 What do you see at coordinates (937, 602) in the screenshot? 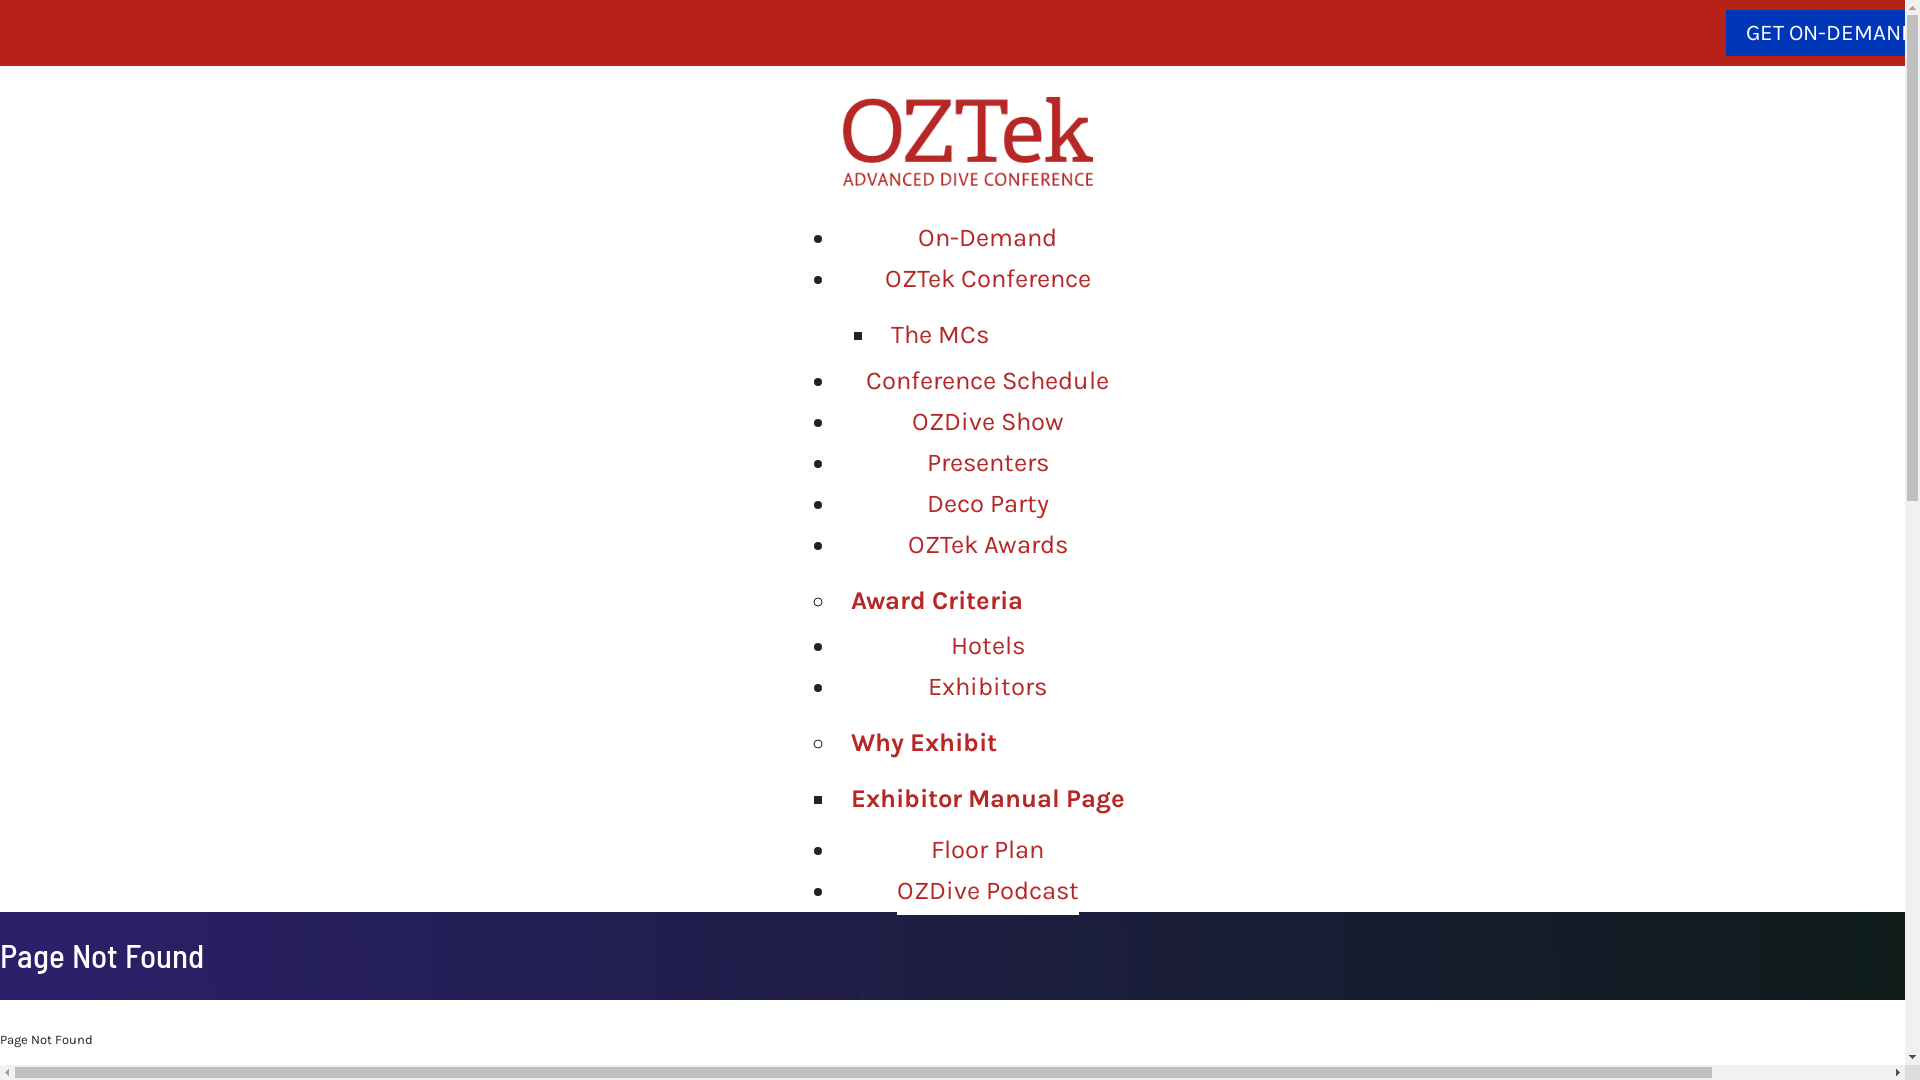
I see `Award Criteria` at bounding box center [937, 602].